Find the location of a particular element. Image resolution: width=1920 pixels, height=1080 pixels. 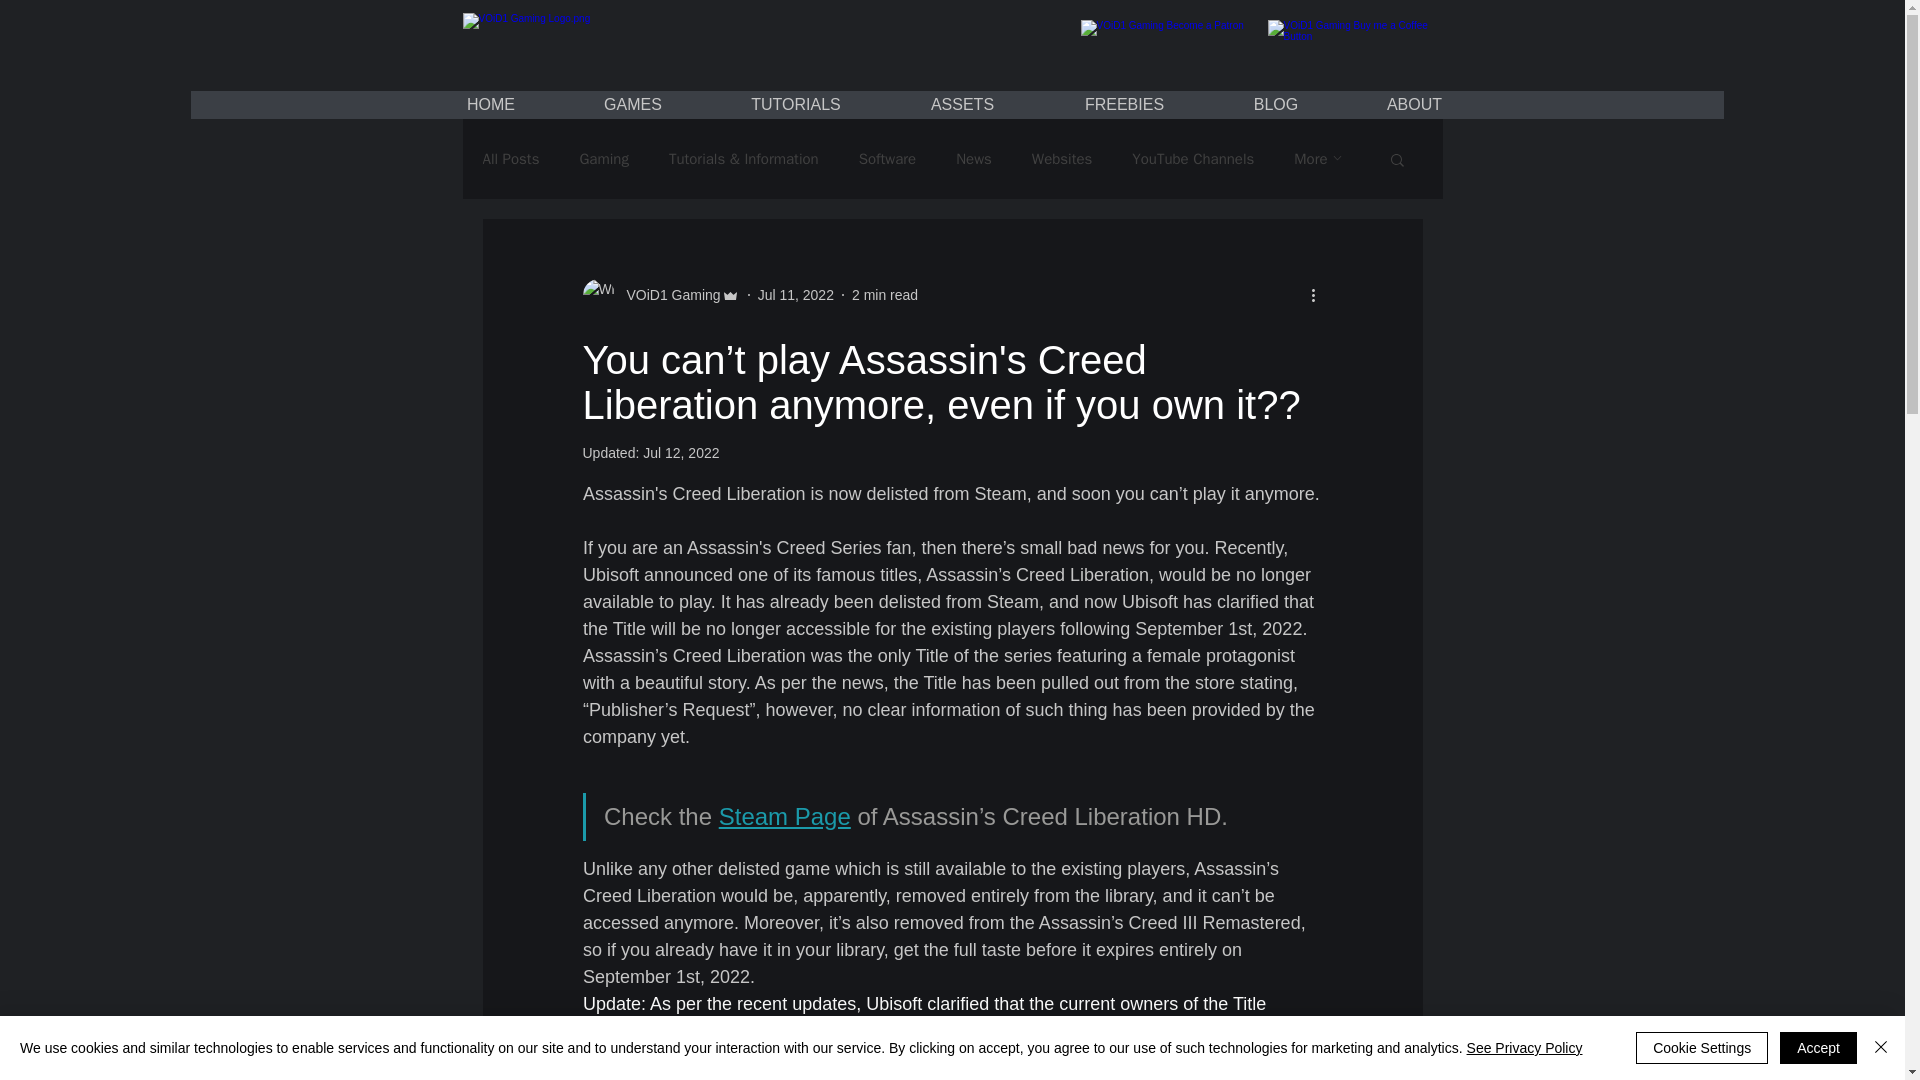

Jul 12, 2022 is located at coordinates (680, 452).